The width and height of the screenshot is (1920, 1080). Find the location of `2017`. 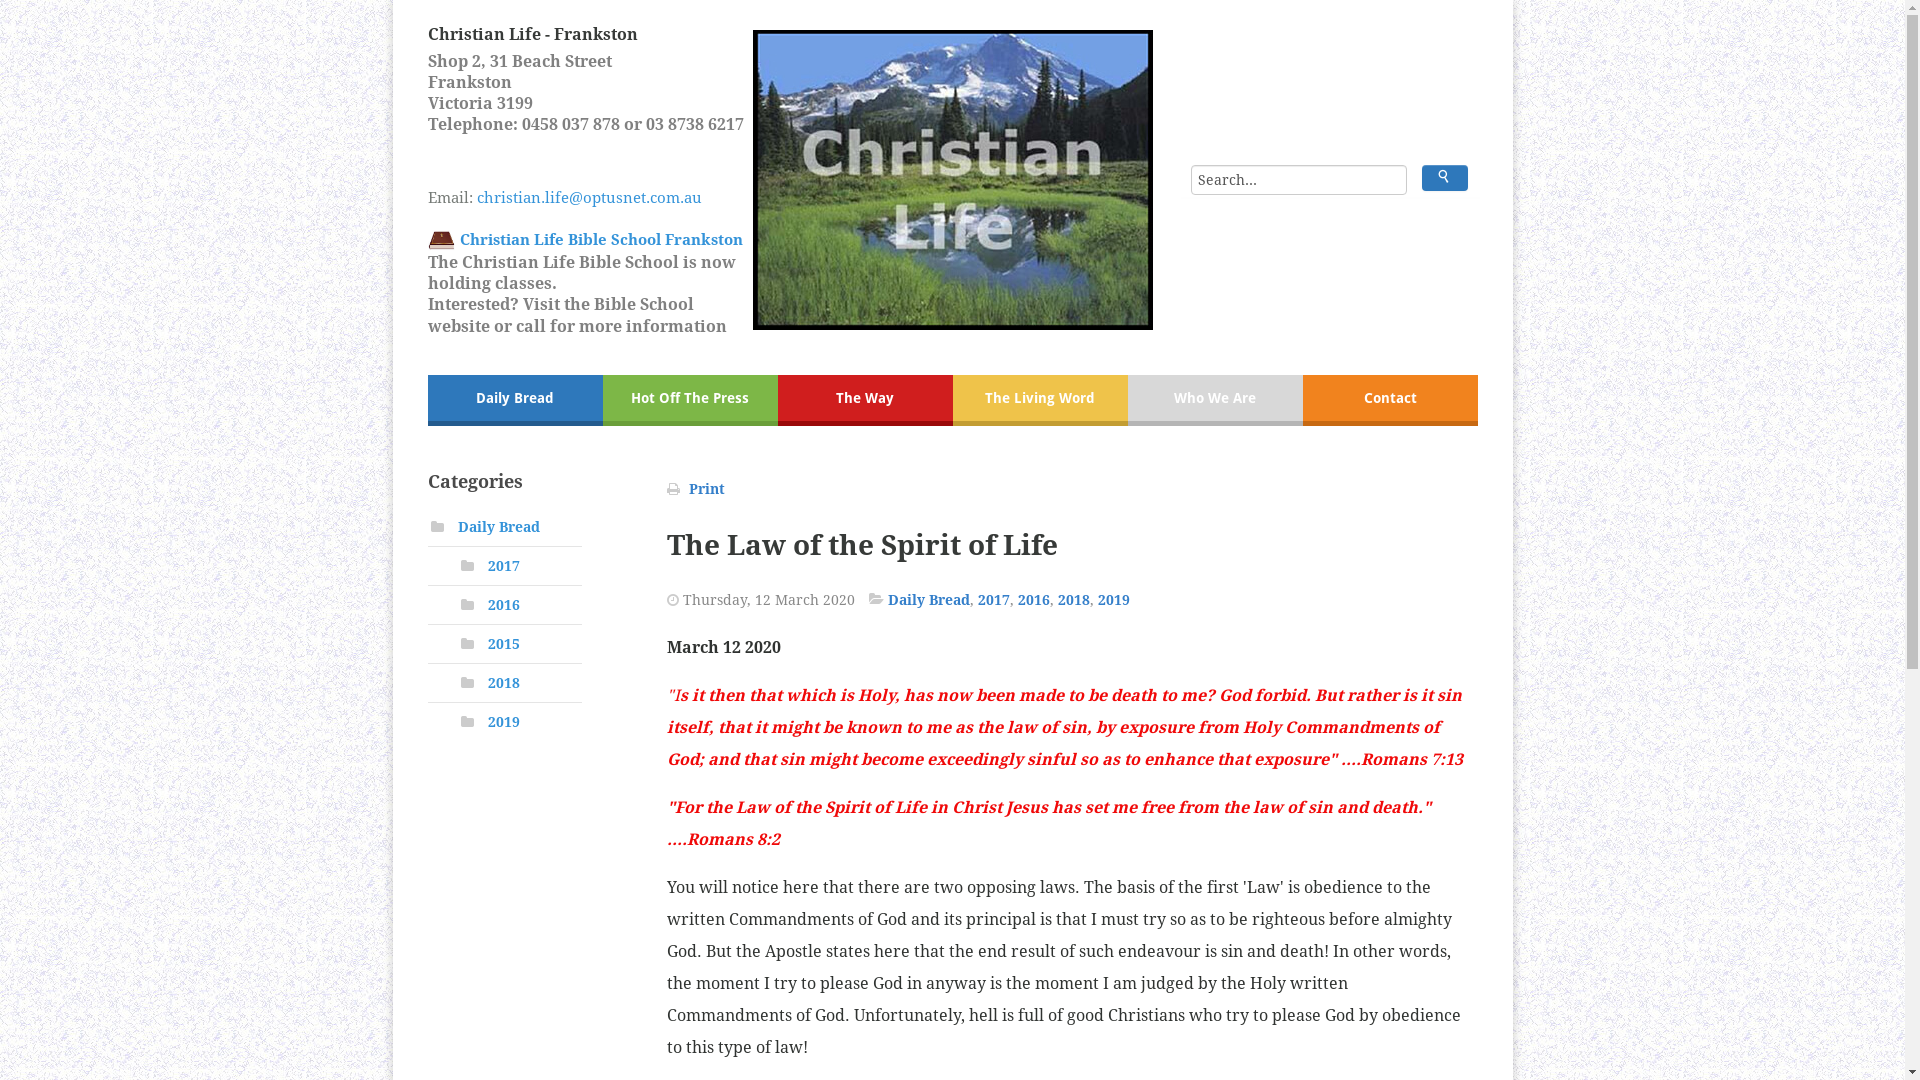

2017 is located at coordinates (504, 566).